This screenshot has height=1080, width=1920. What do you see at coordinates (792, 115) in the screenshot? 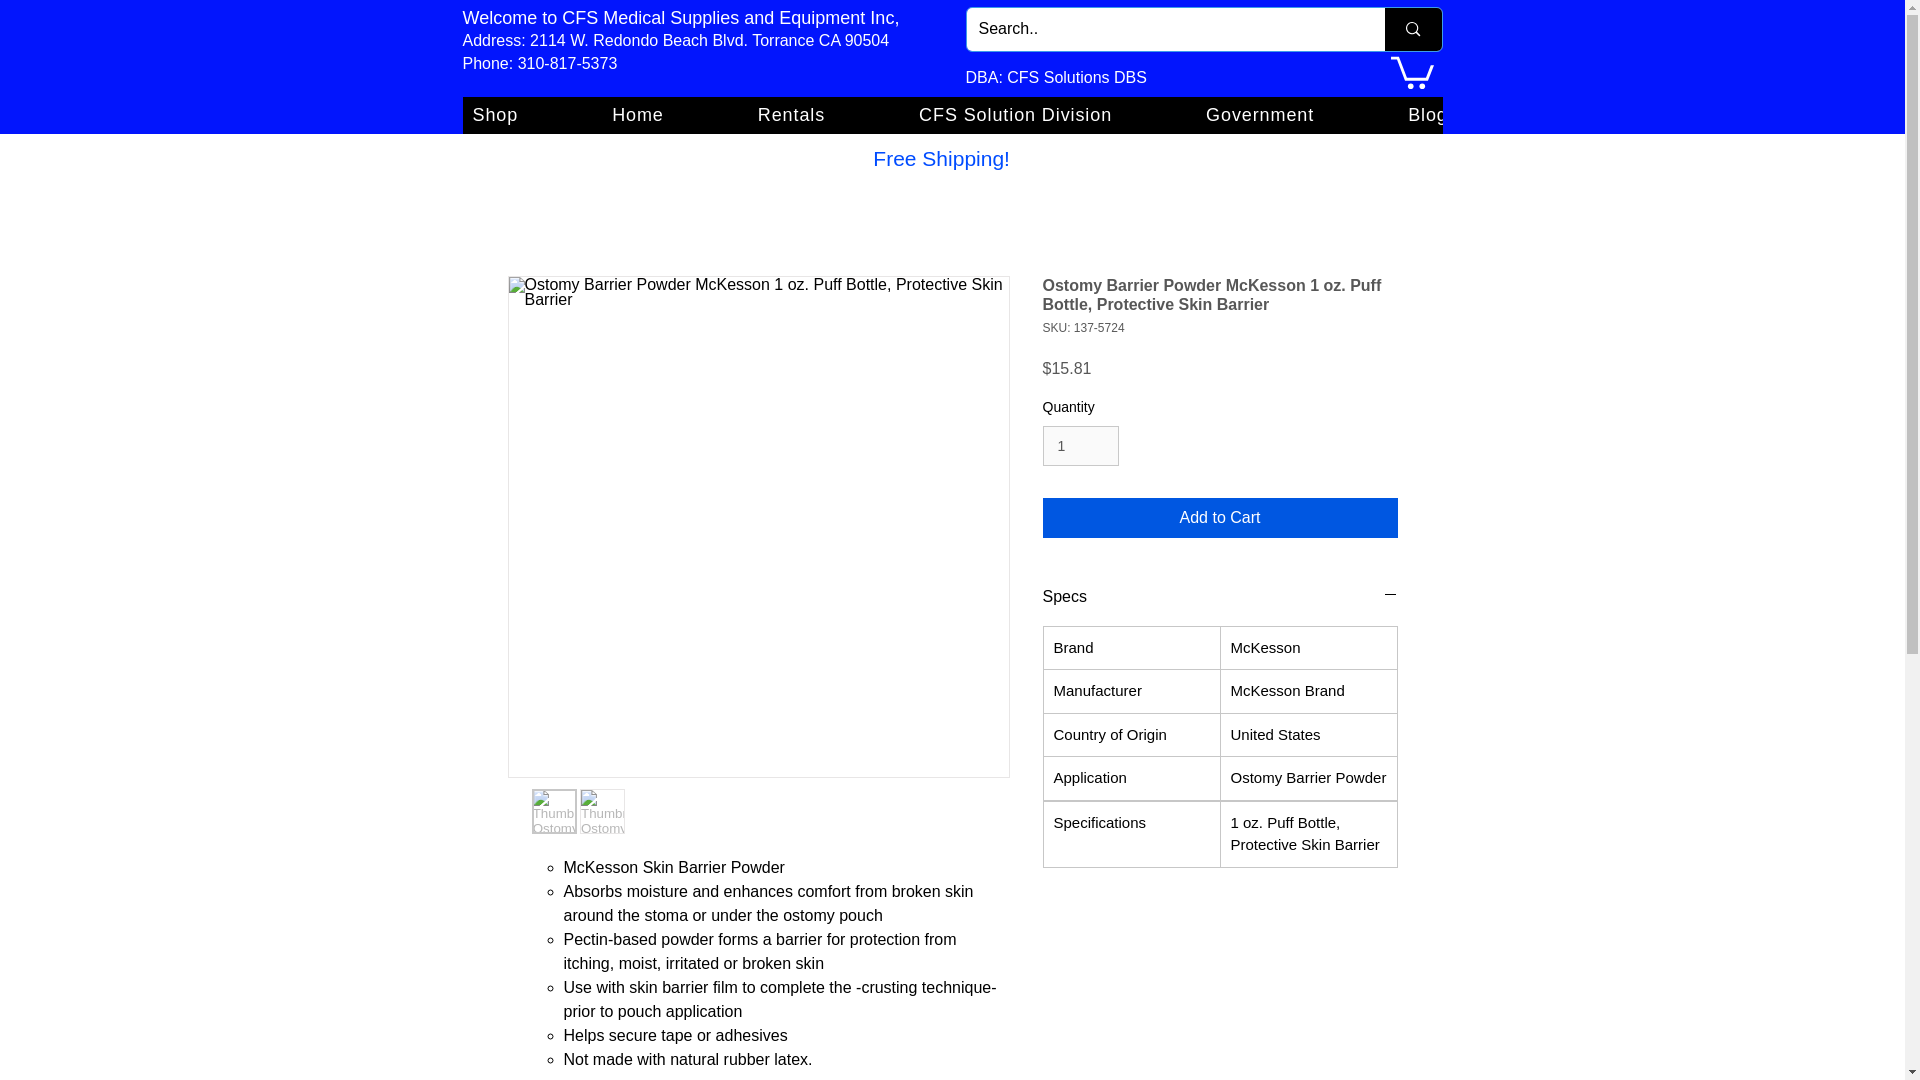
I see `Rentals` at bounding box center [792, 115].